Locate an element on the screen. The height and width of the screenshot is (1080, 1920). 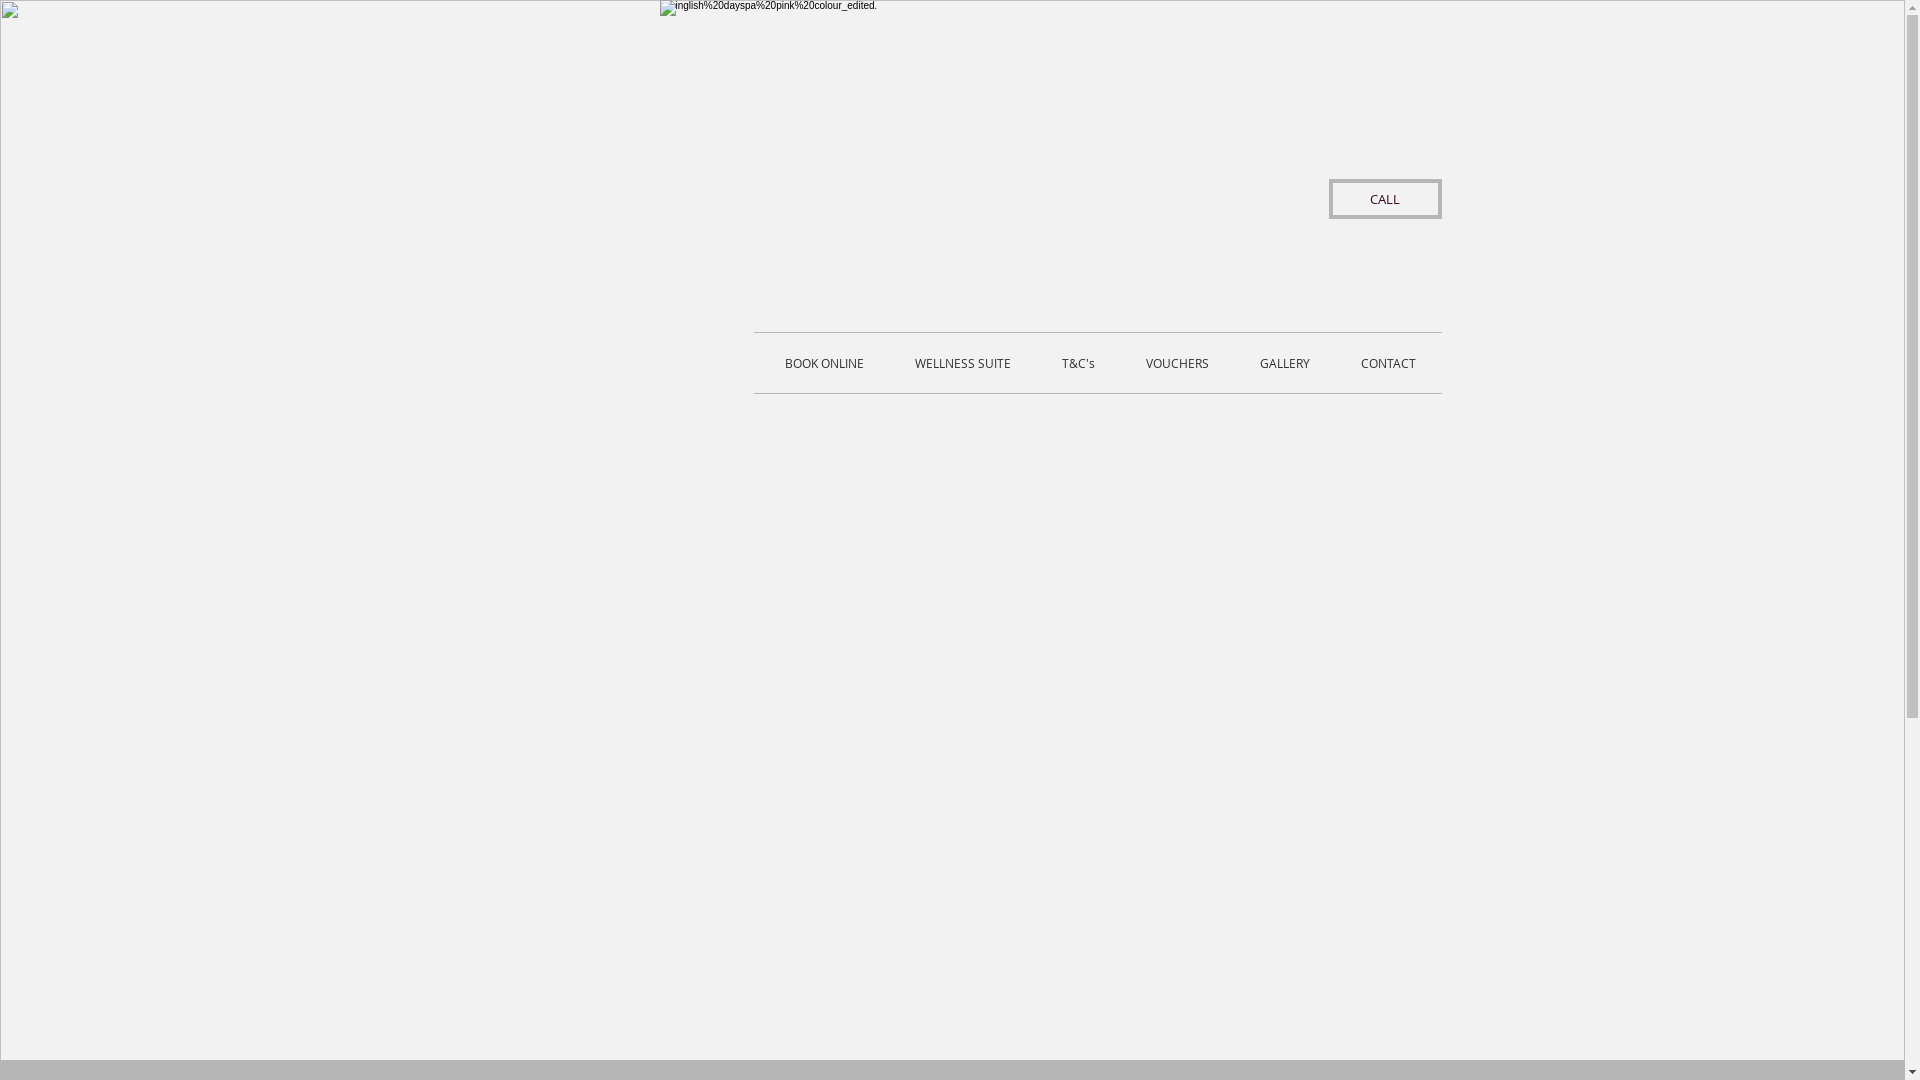
CONTACT is located at coordinates (1389, 363).